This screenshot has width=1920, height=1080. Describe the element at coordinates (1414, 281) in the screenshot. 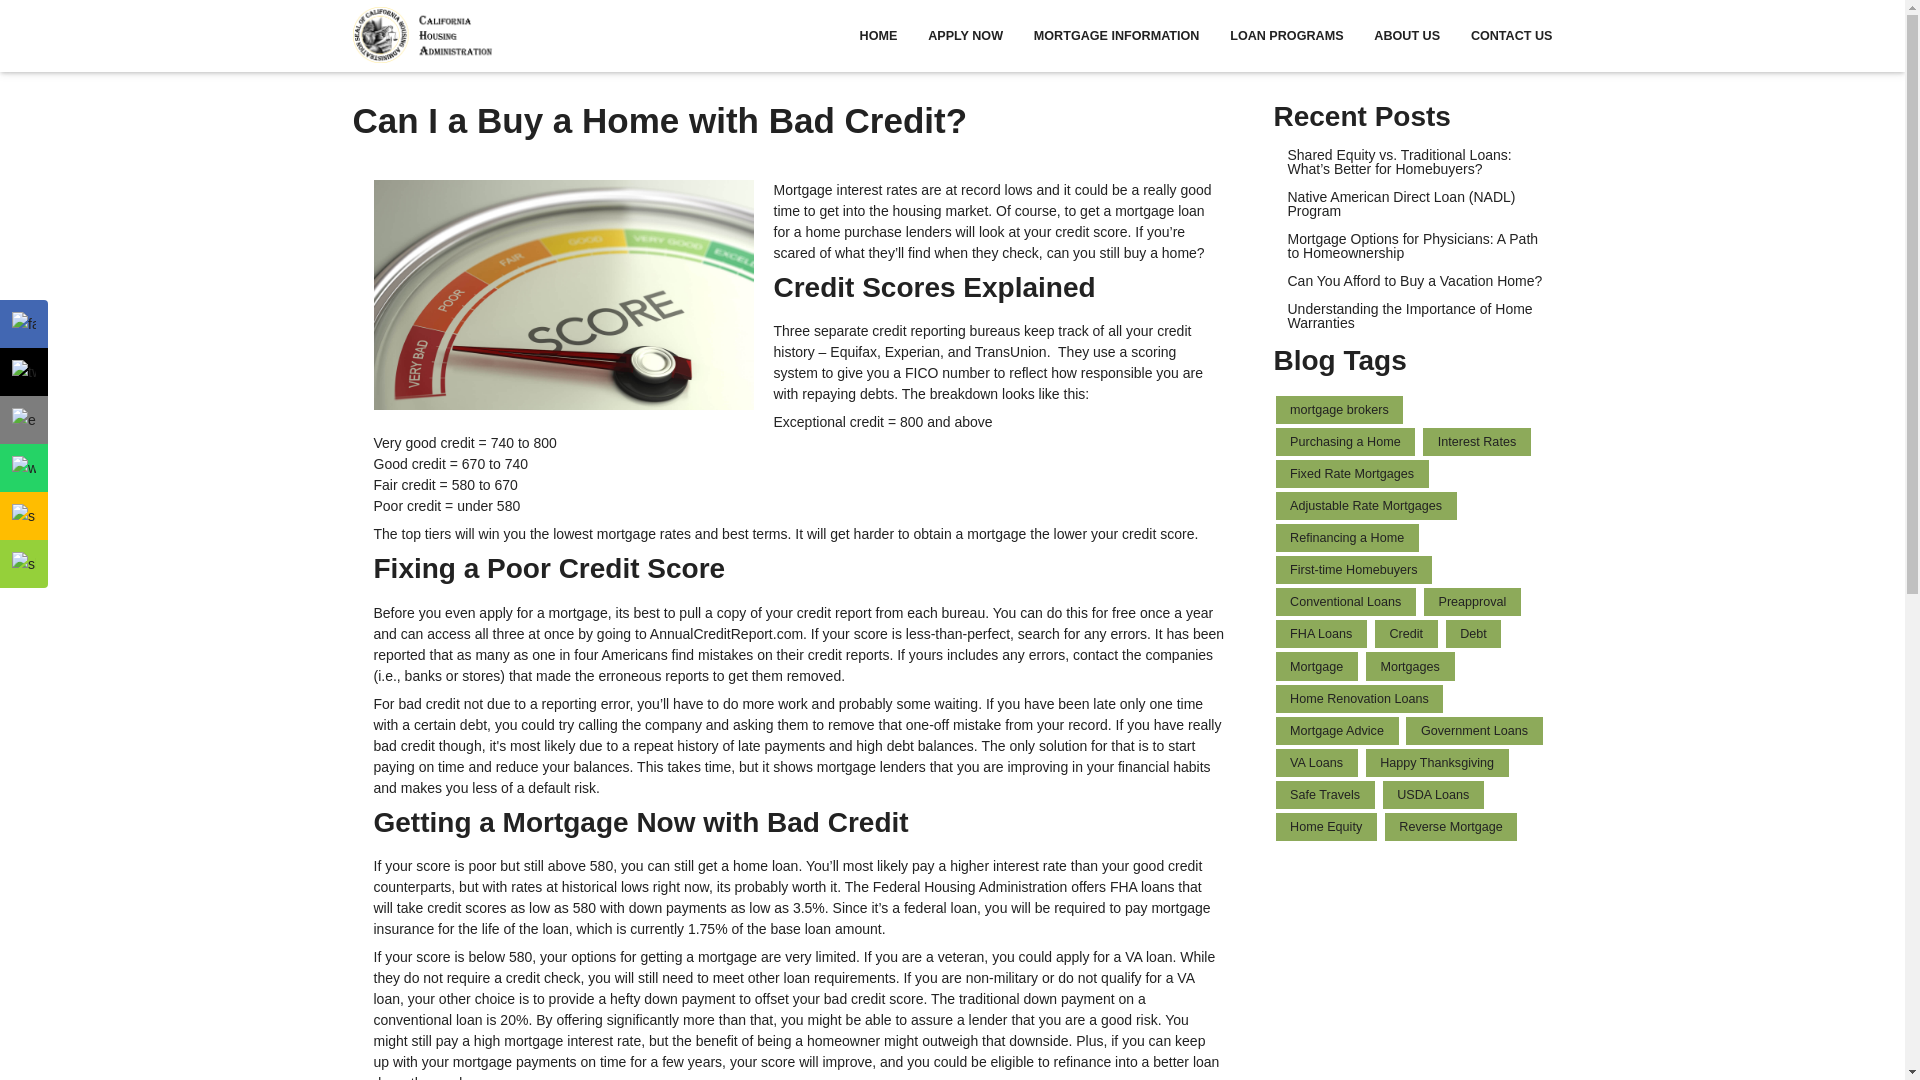

I see `Can You Afford to Buy a Vacation Home?` at that location.